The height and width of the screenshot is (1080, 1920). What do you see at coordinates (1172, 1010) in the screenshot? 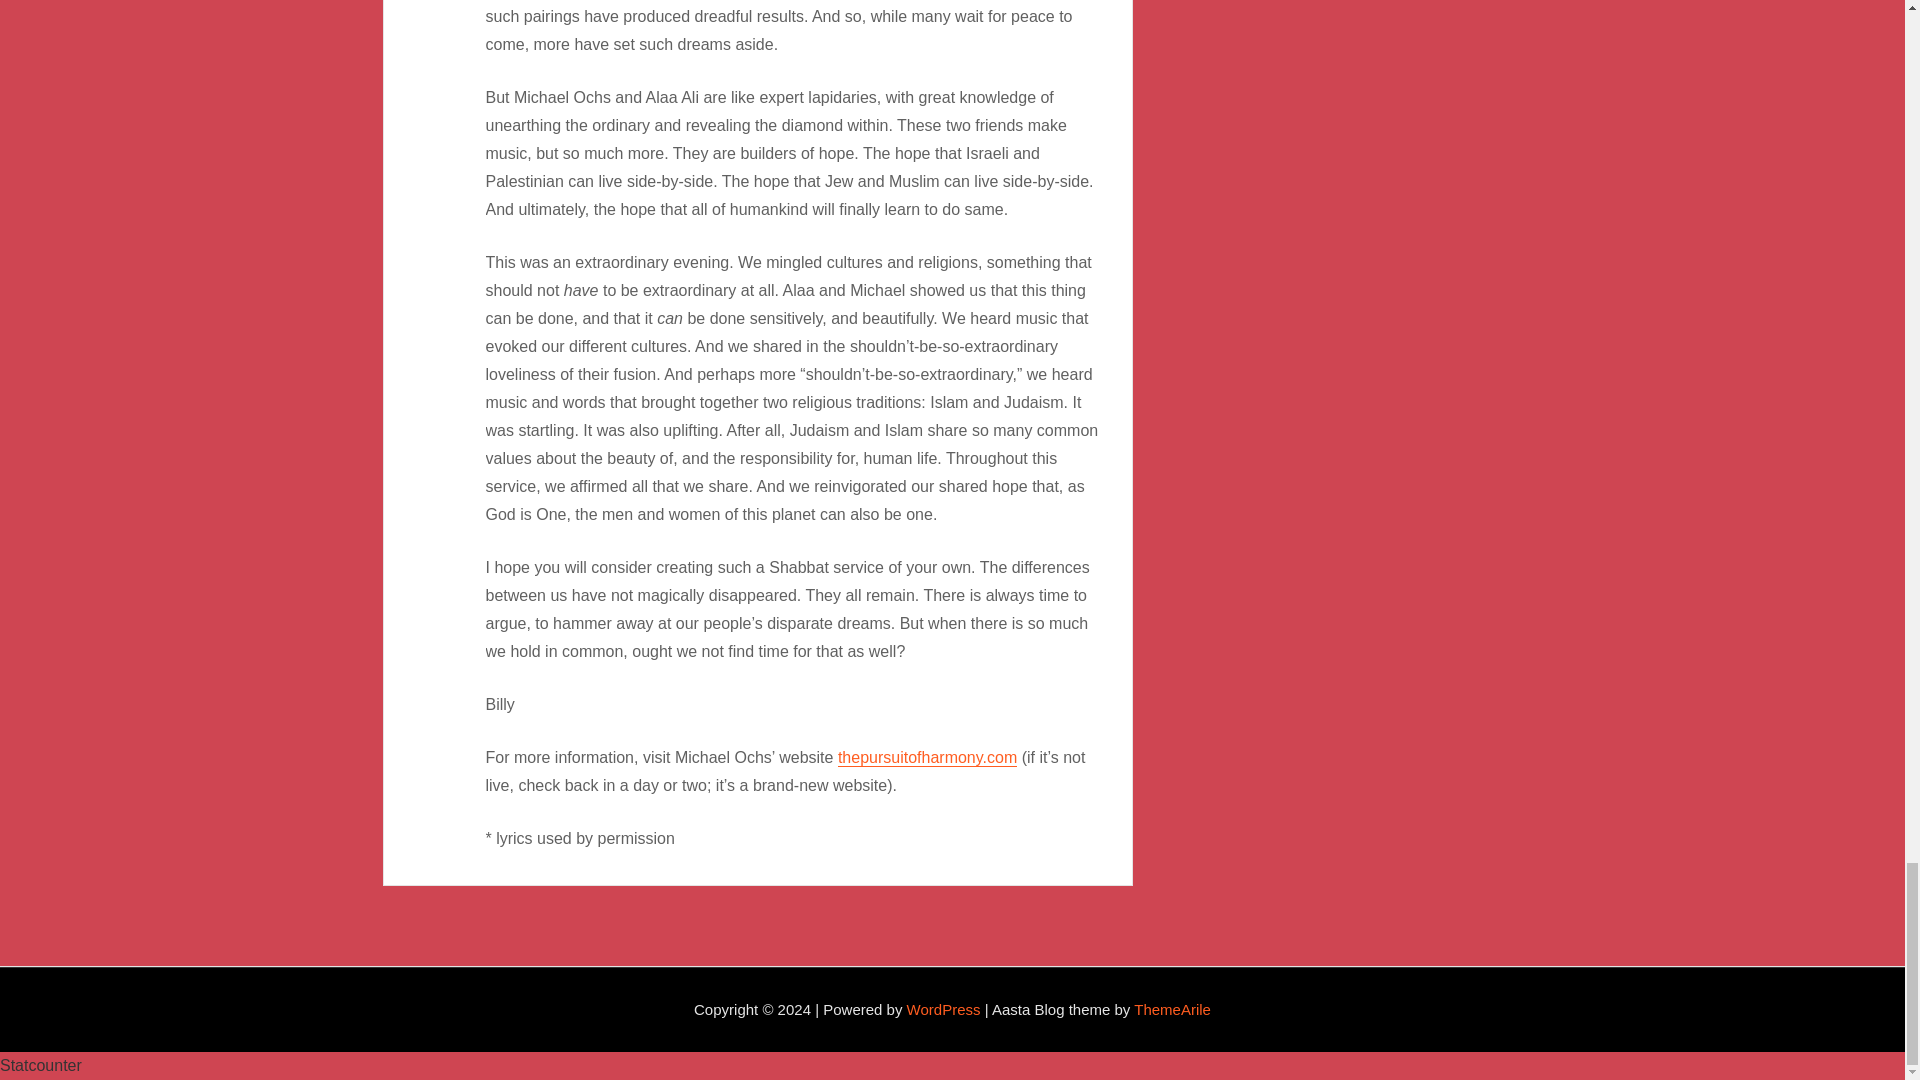
I see `ThemeArile` at bounding box center [1172, 1010].